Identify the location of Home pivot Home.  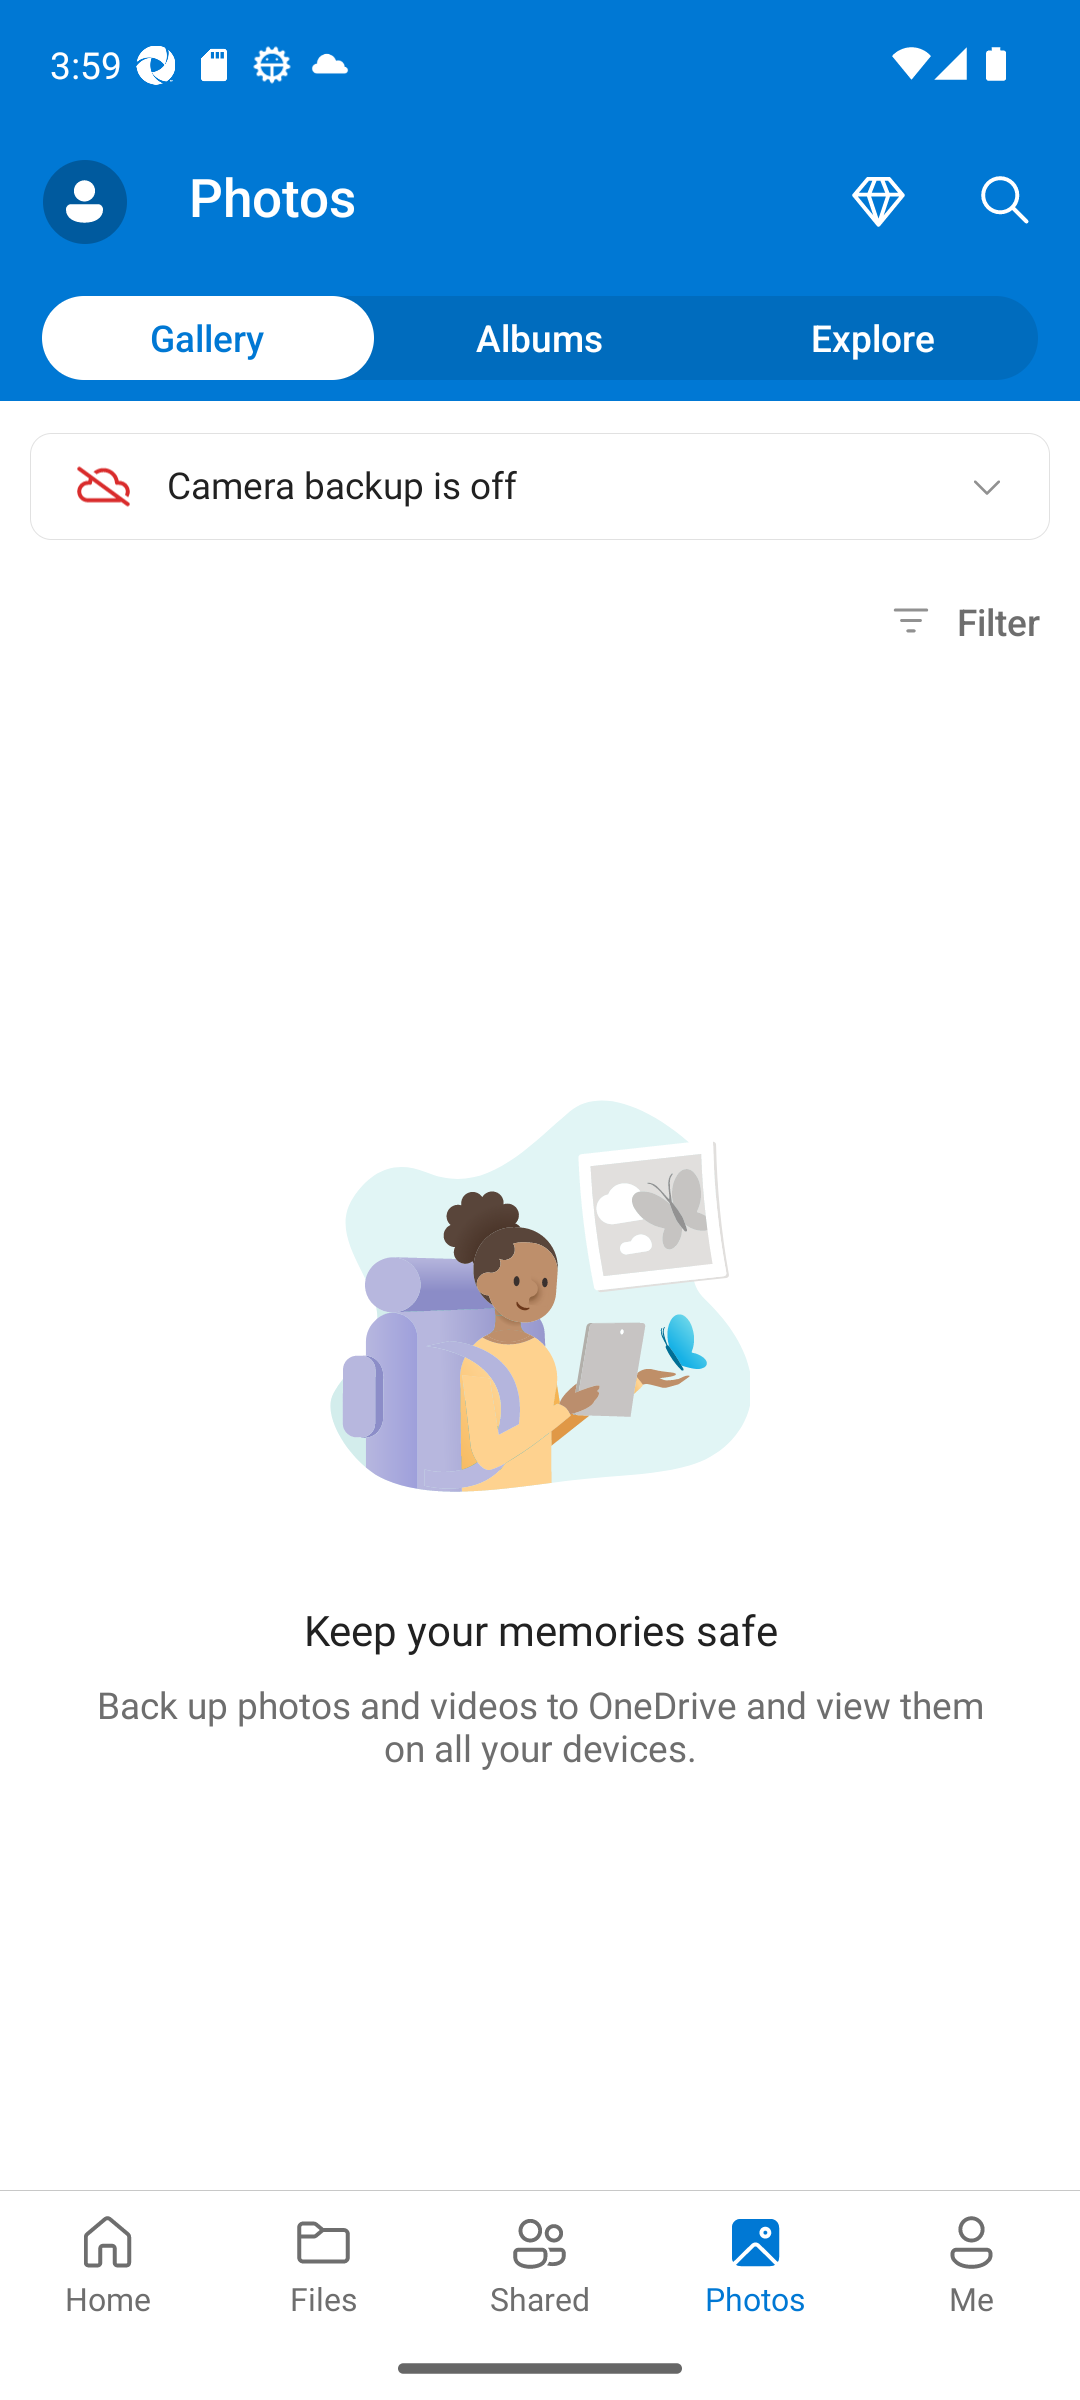
(108, 2262).